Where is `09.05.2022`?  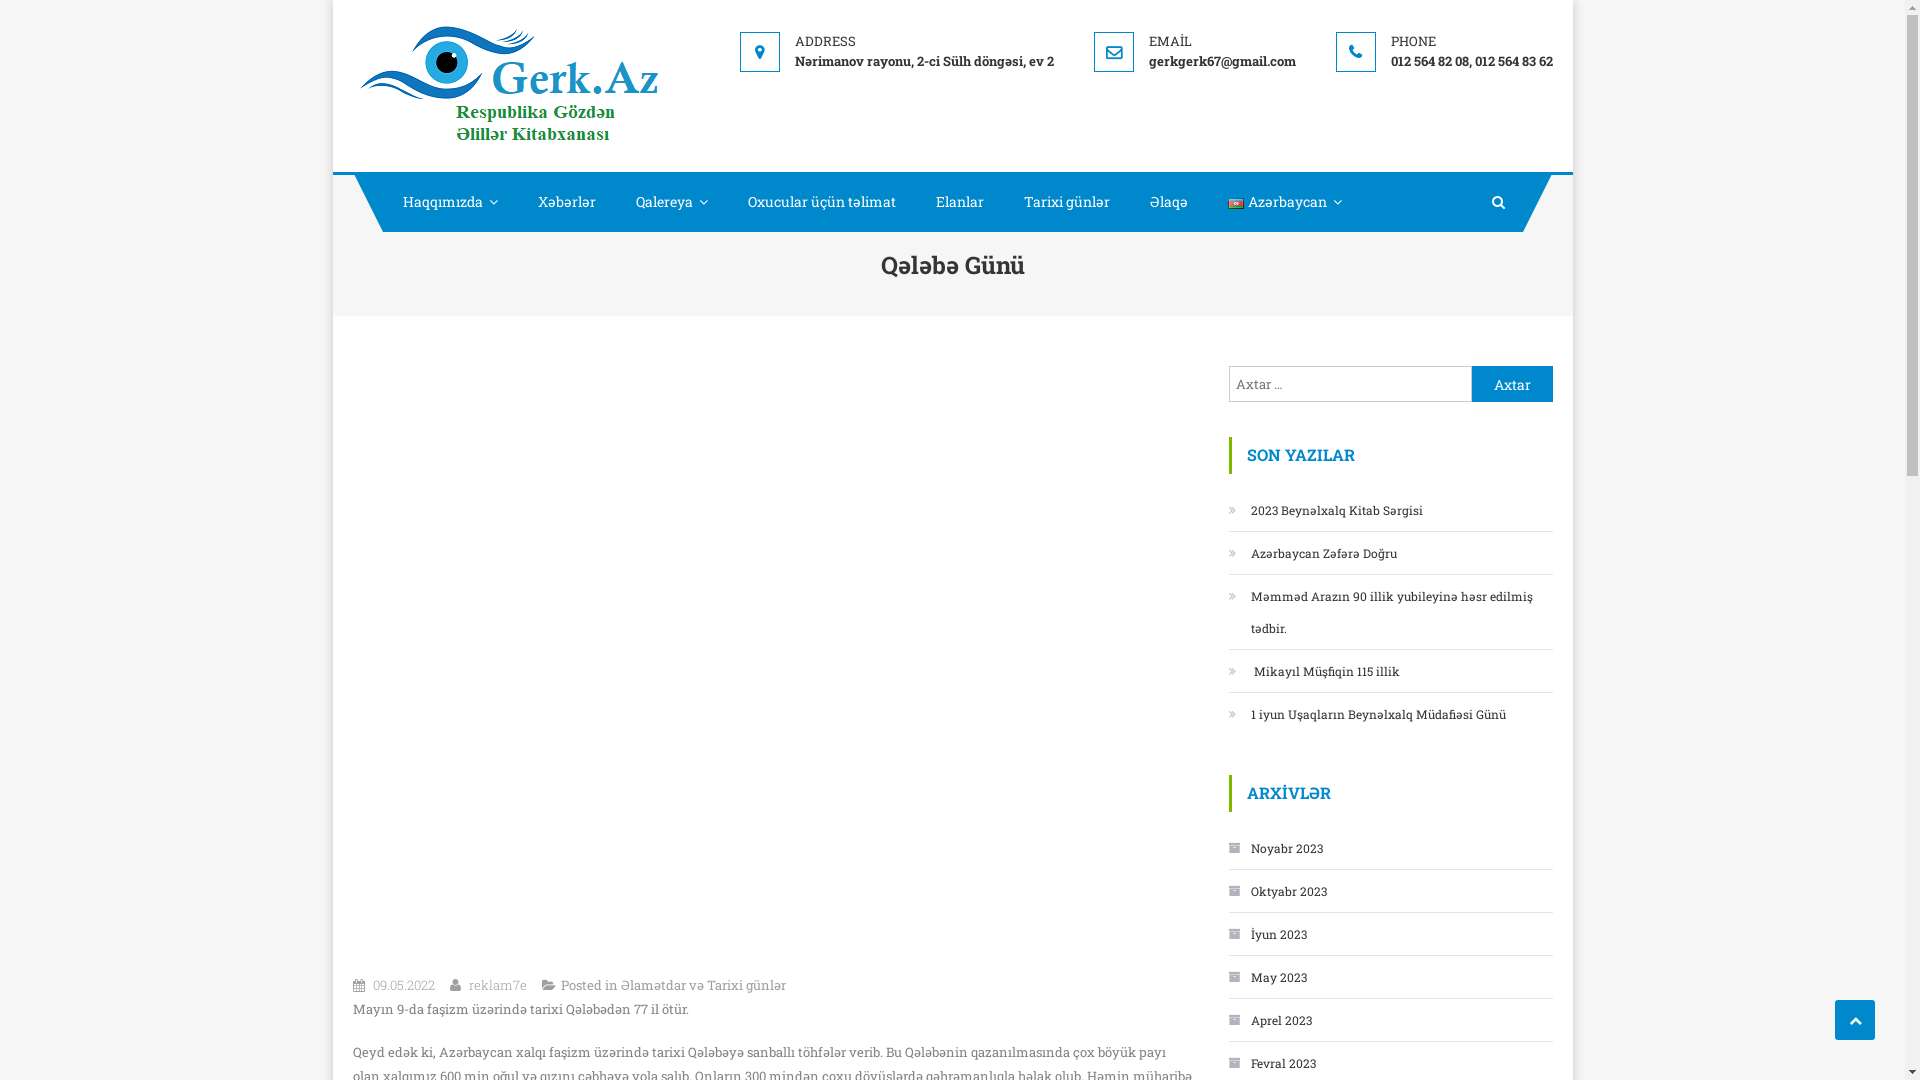 09.05.2022 is located at coordinates (403, 985).